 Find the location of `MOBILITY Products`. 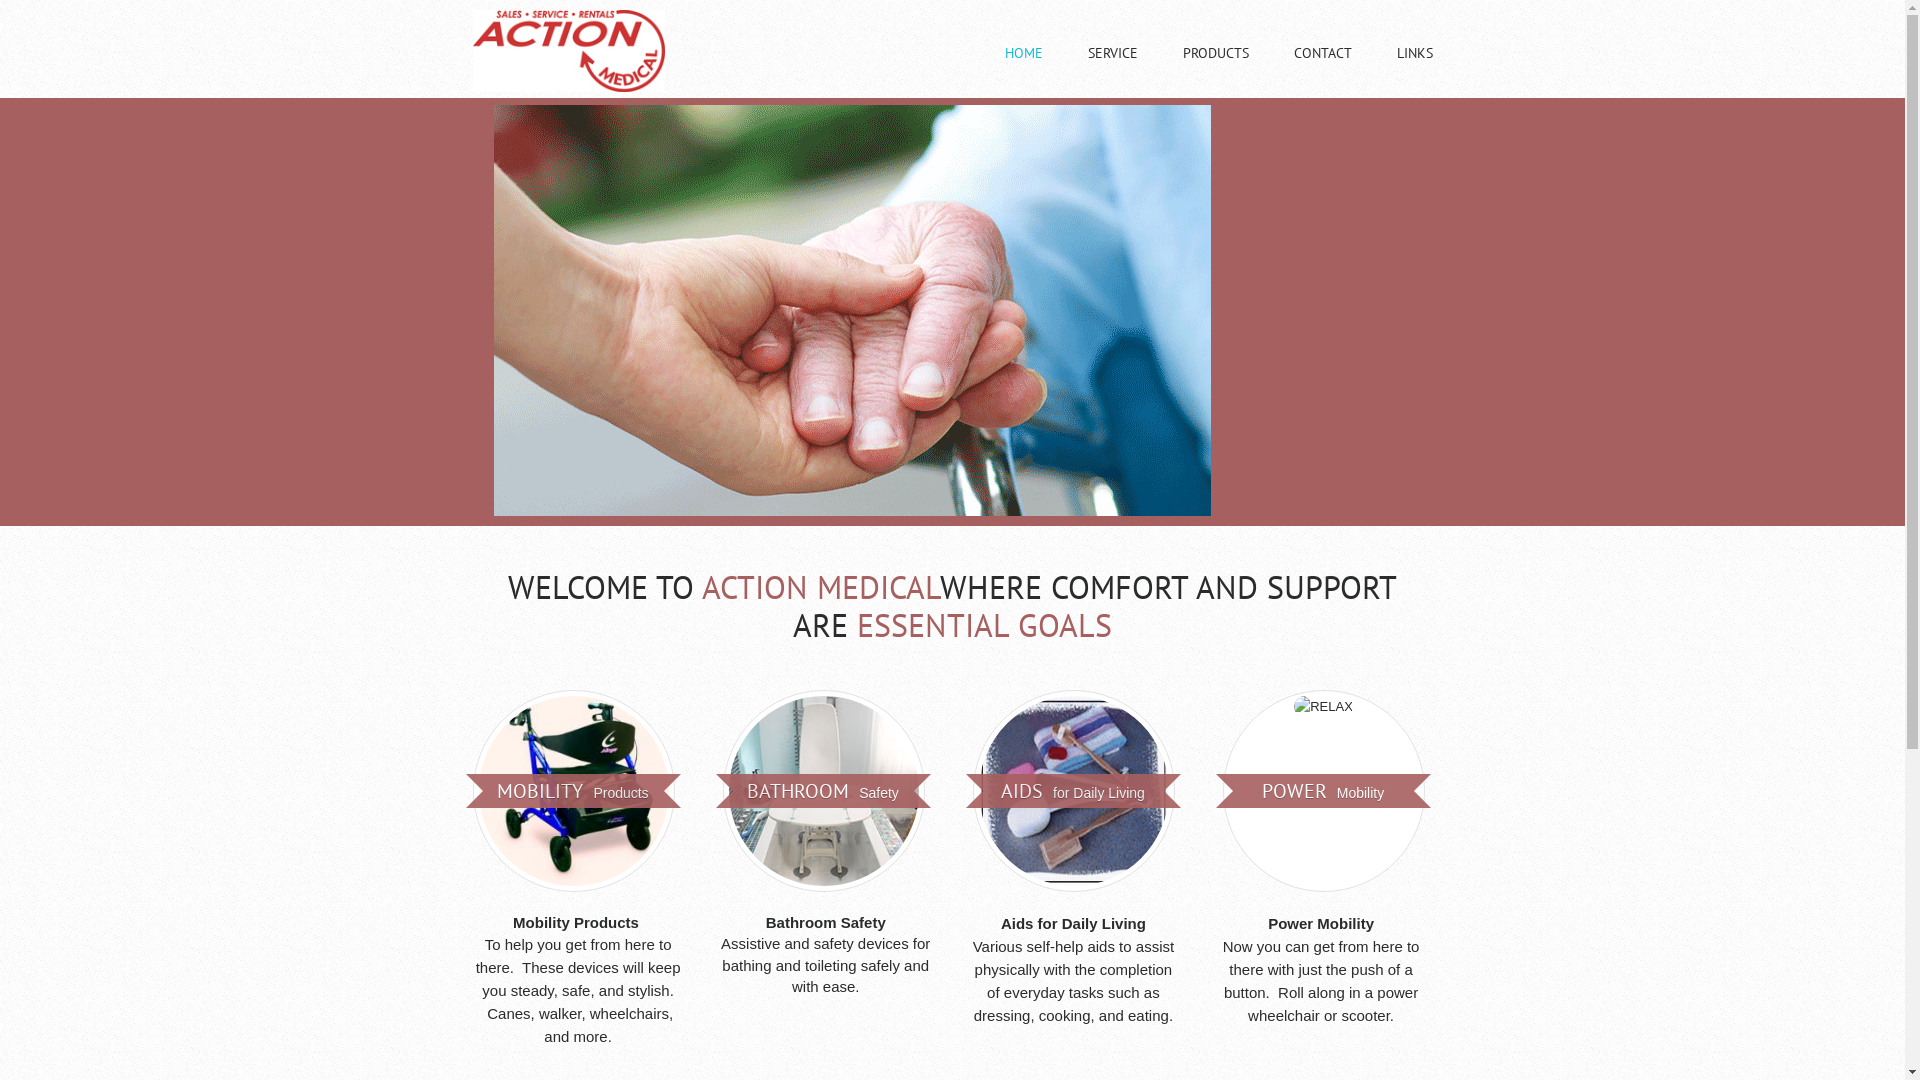

MOBILITY Products is located at coordinates (572, 791).